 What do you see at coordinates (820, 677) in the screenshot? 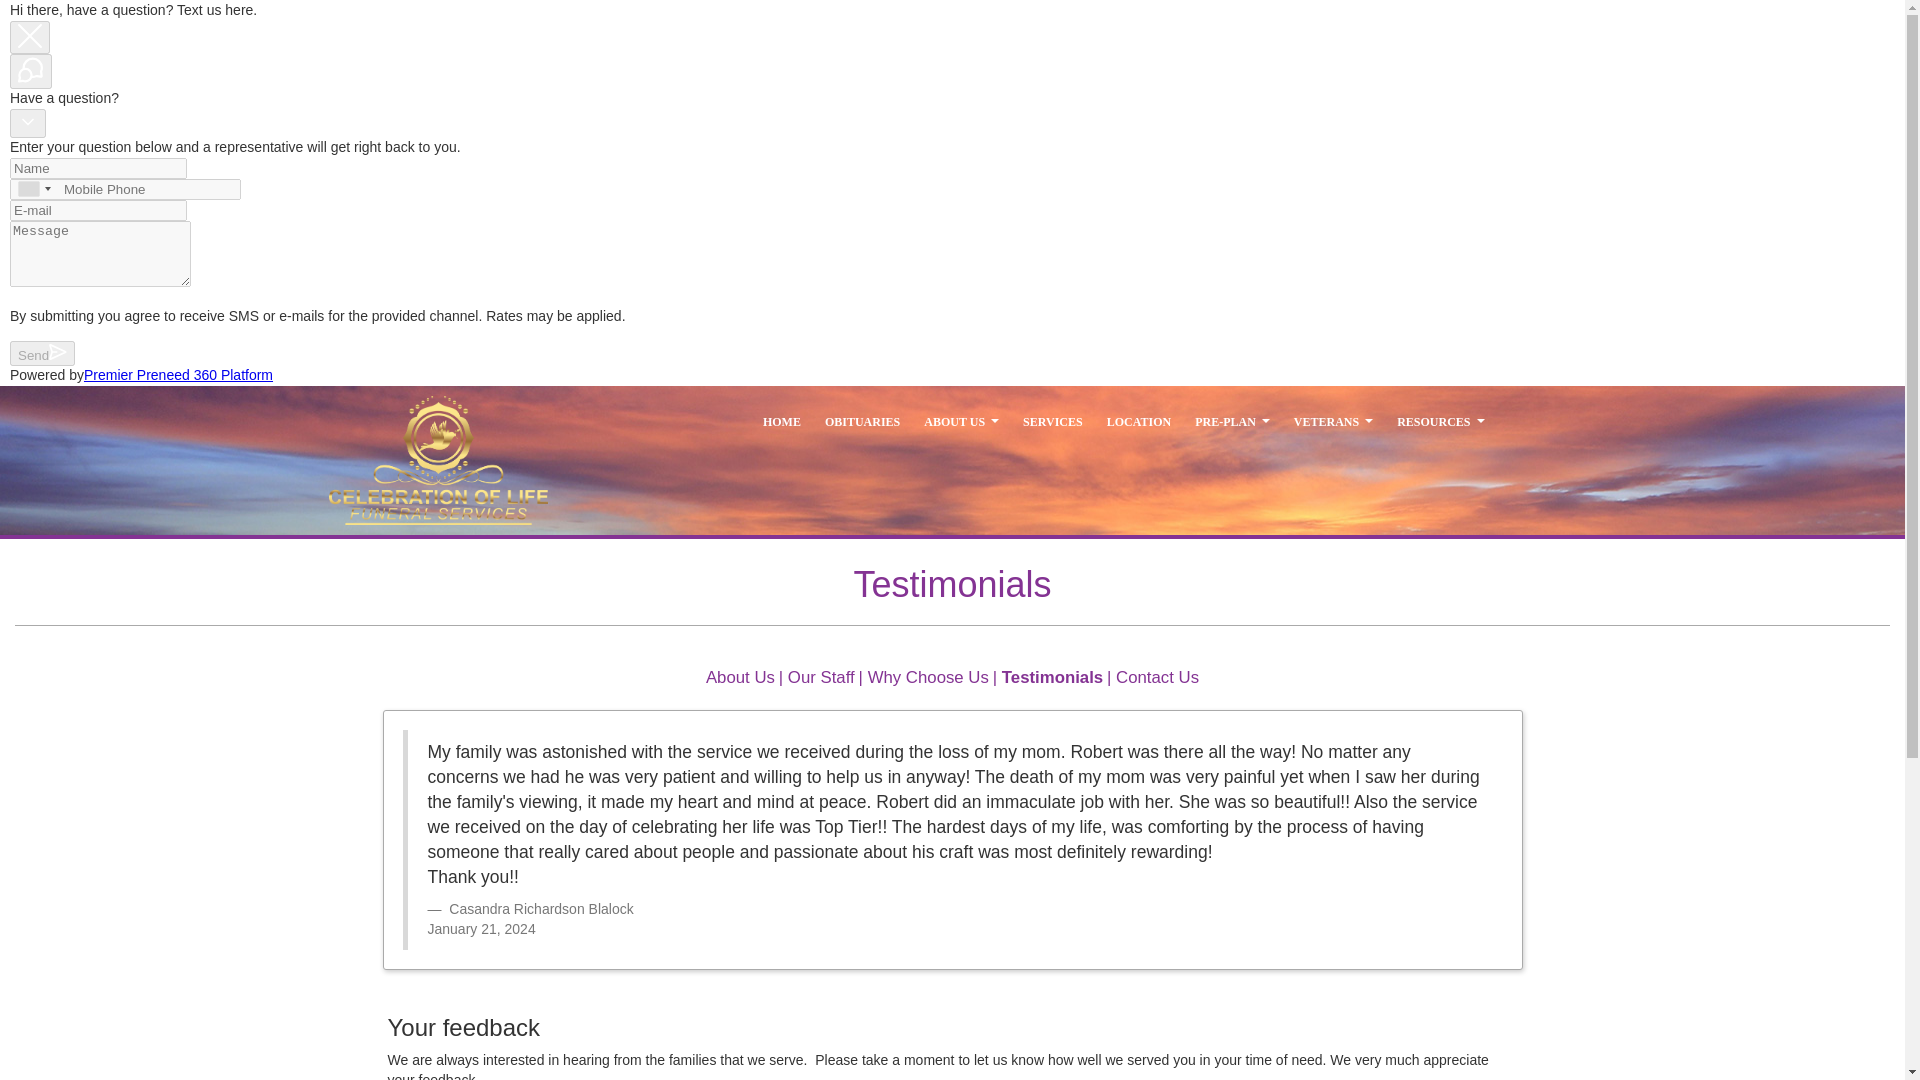
I see `Our Staff` at bounding box center [820, 677].